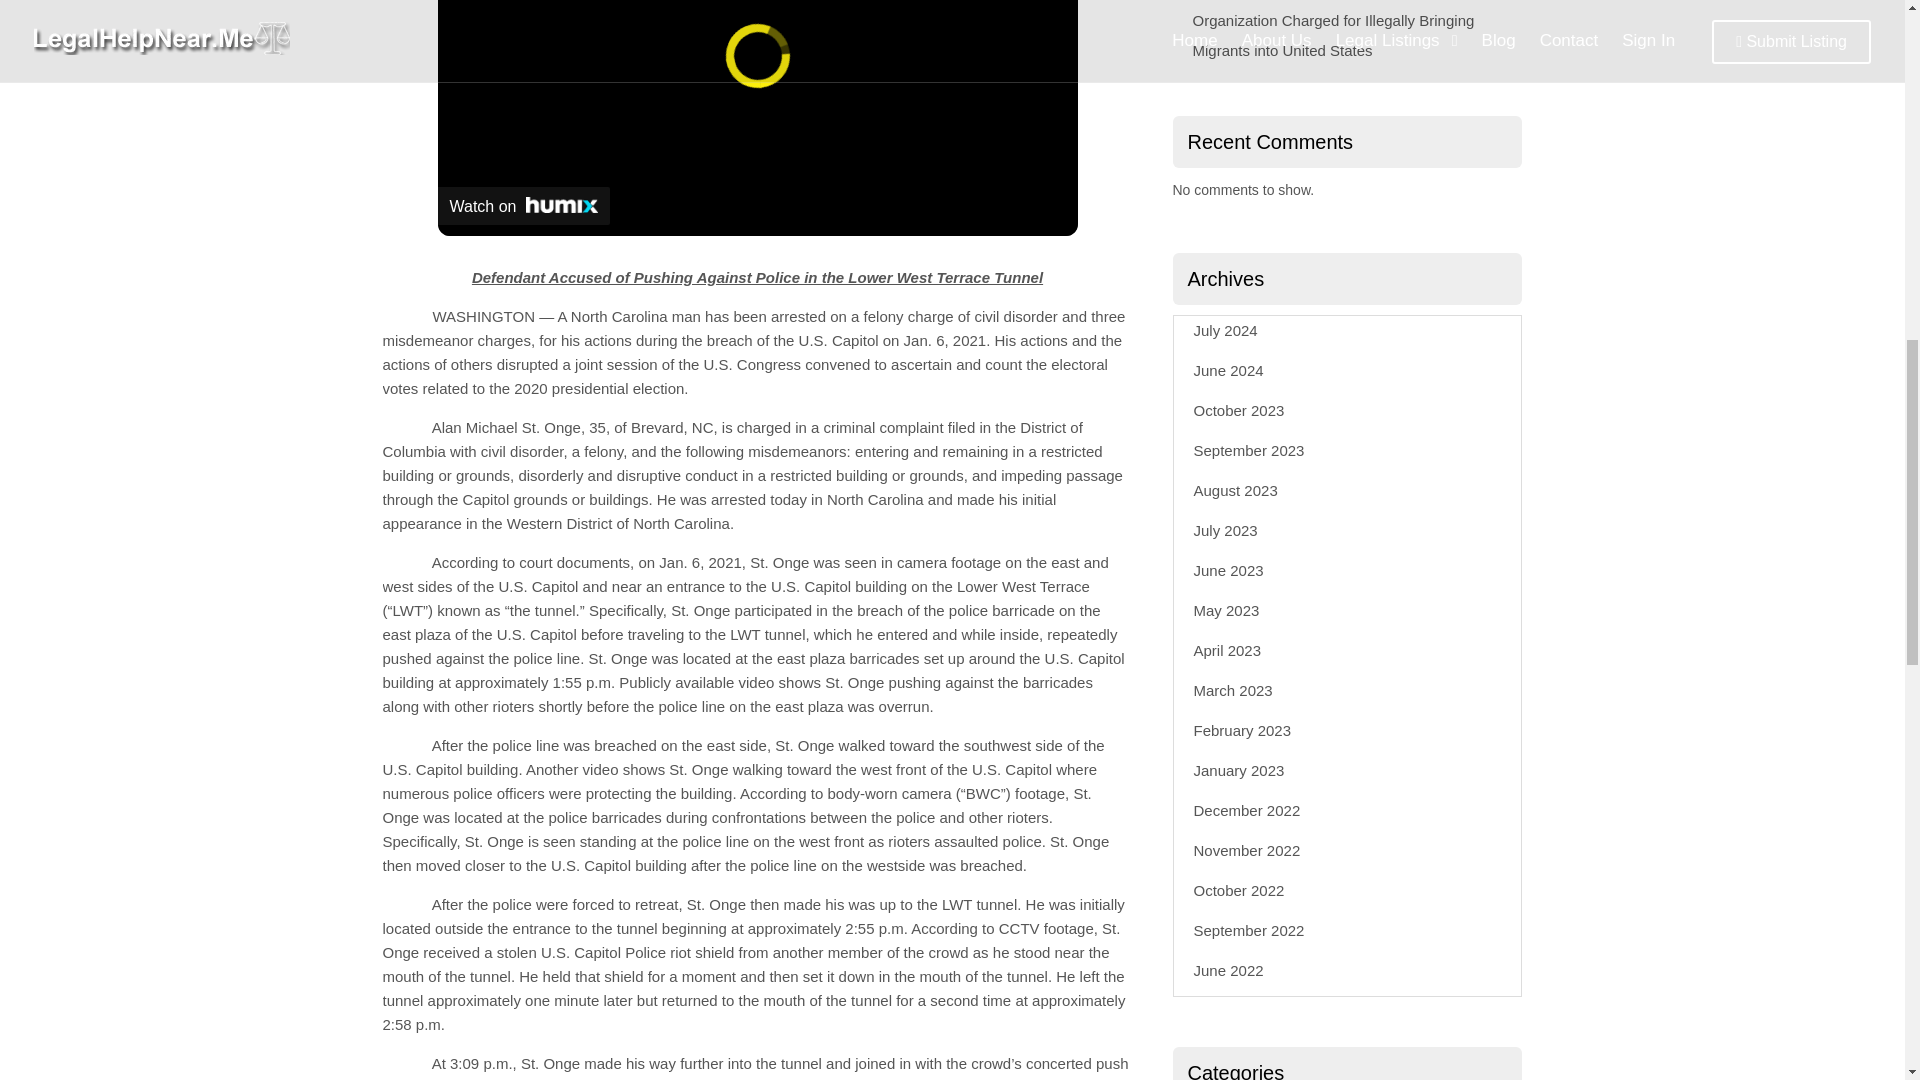  Describe the element at coordinates (1228, 370) in the screenshot. I see `June 2024` at that location.